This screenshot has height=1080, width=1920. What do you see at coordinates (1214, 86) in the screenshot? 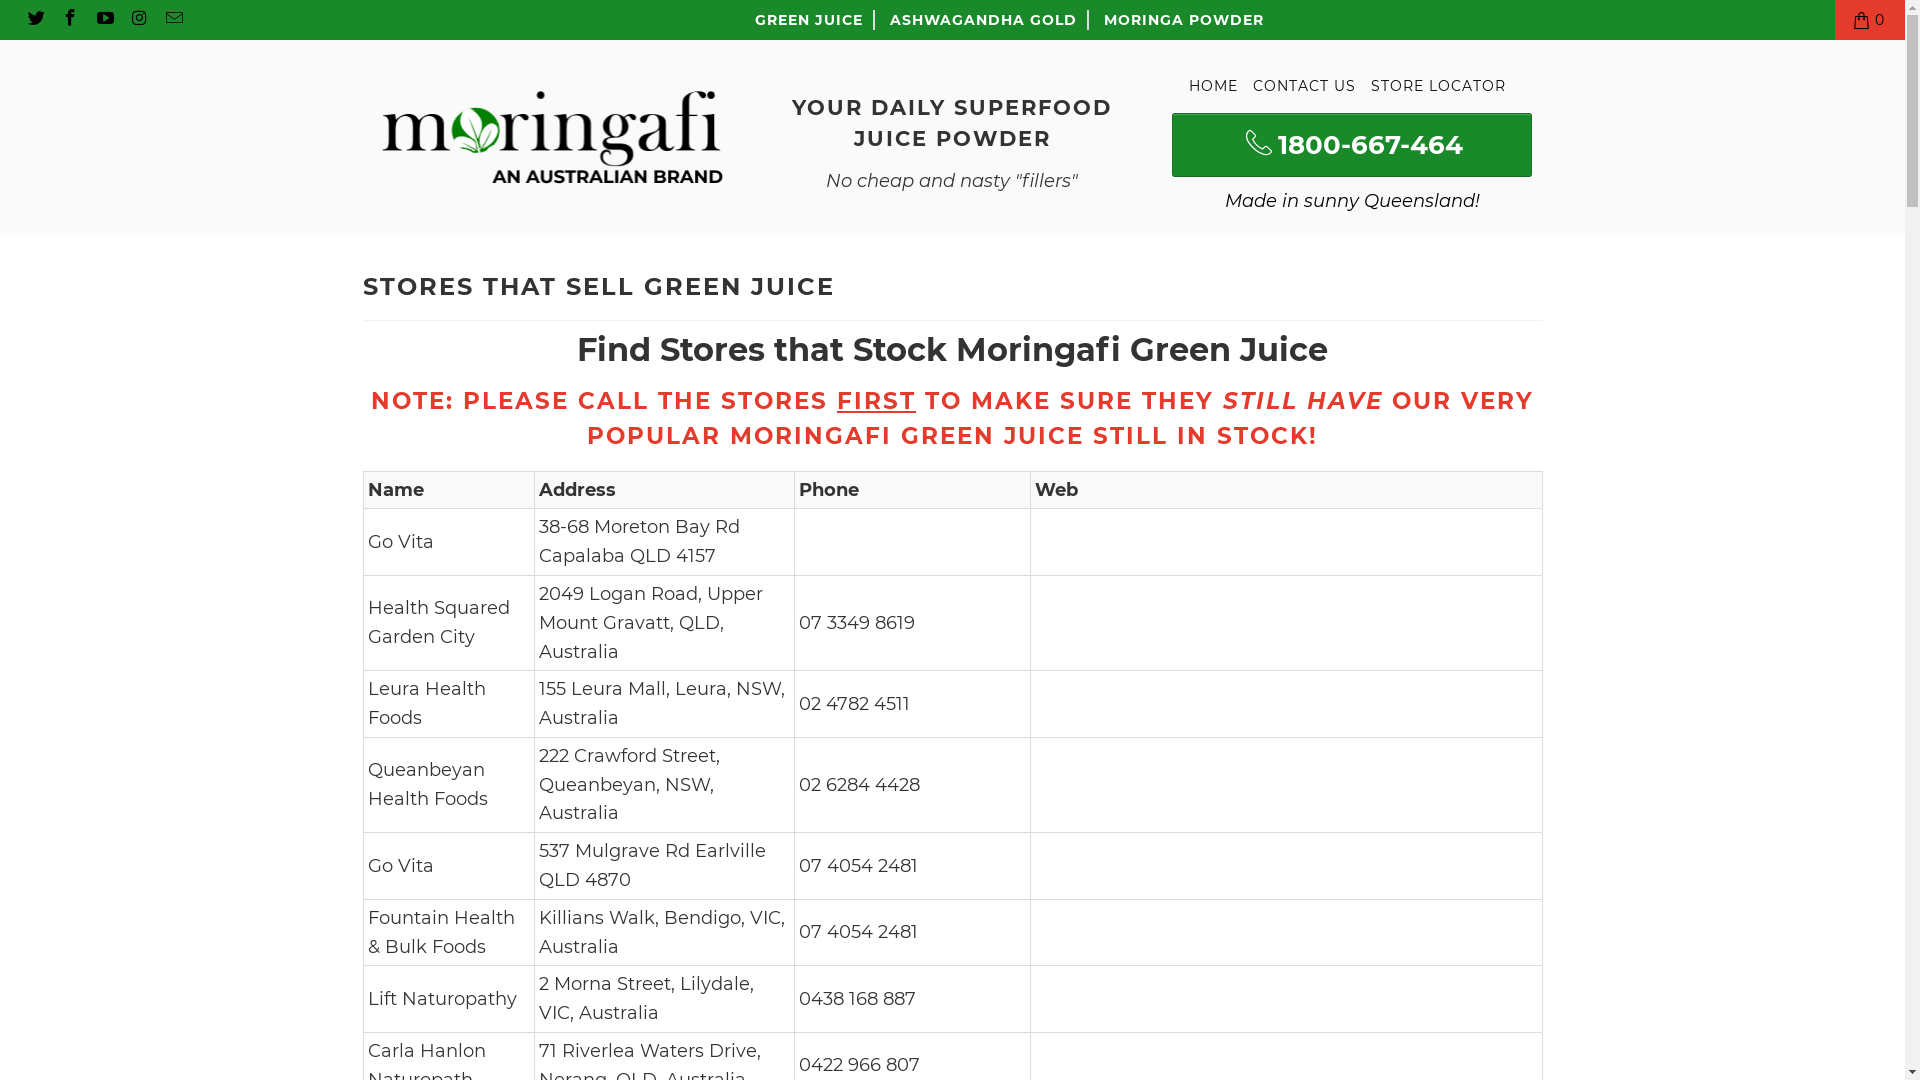
I see `HOME` at bounding box center [1214, 86].